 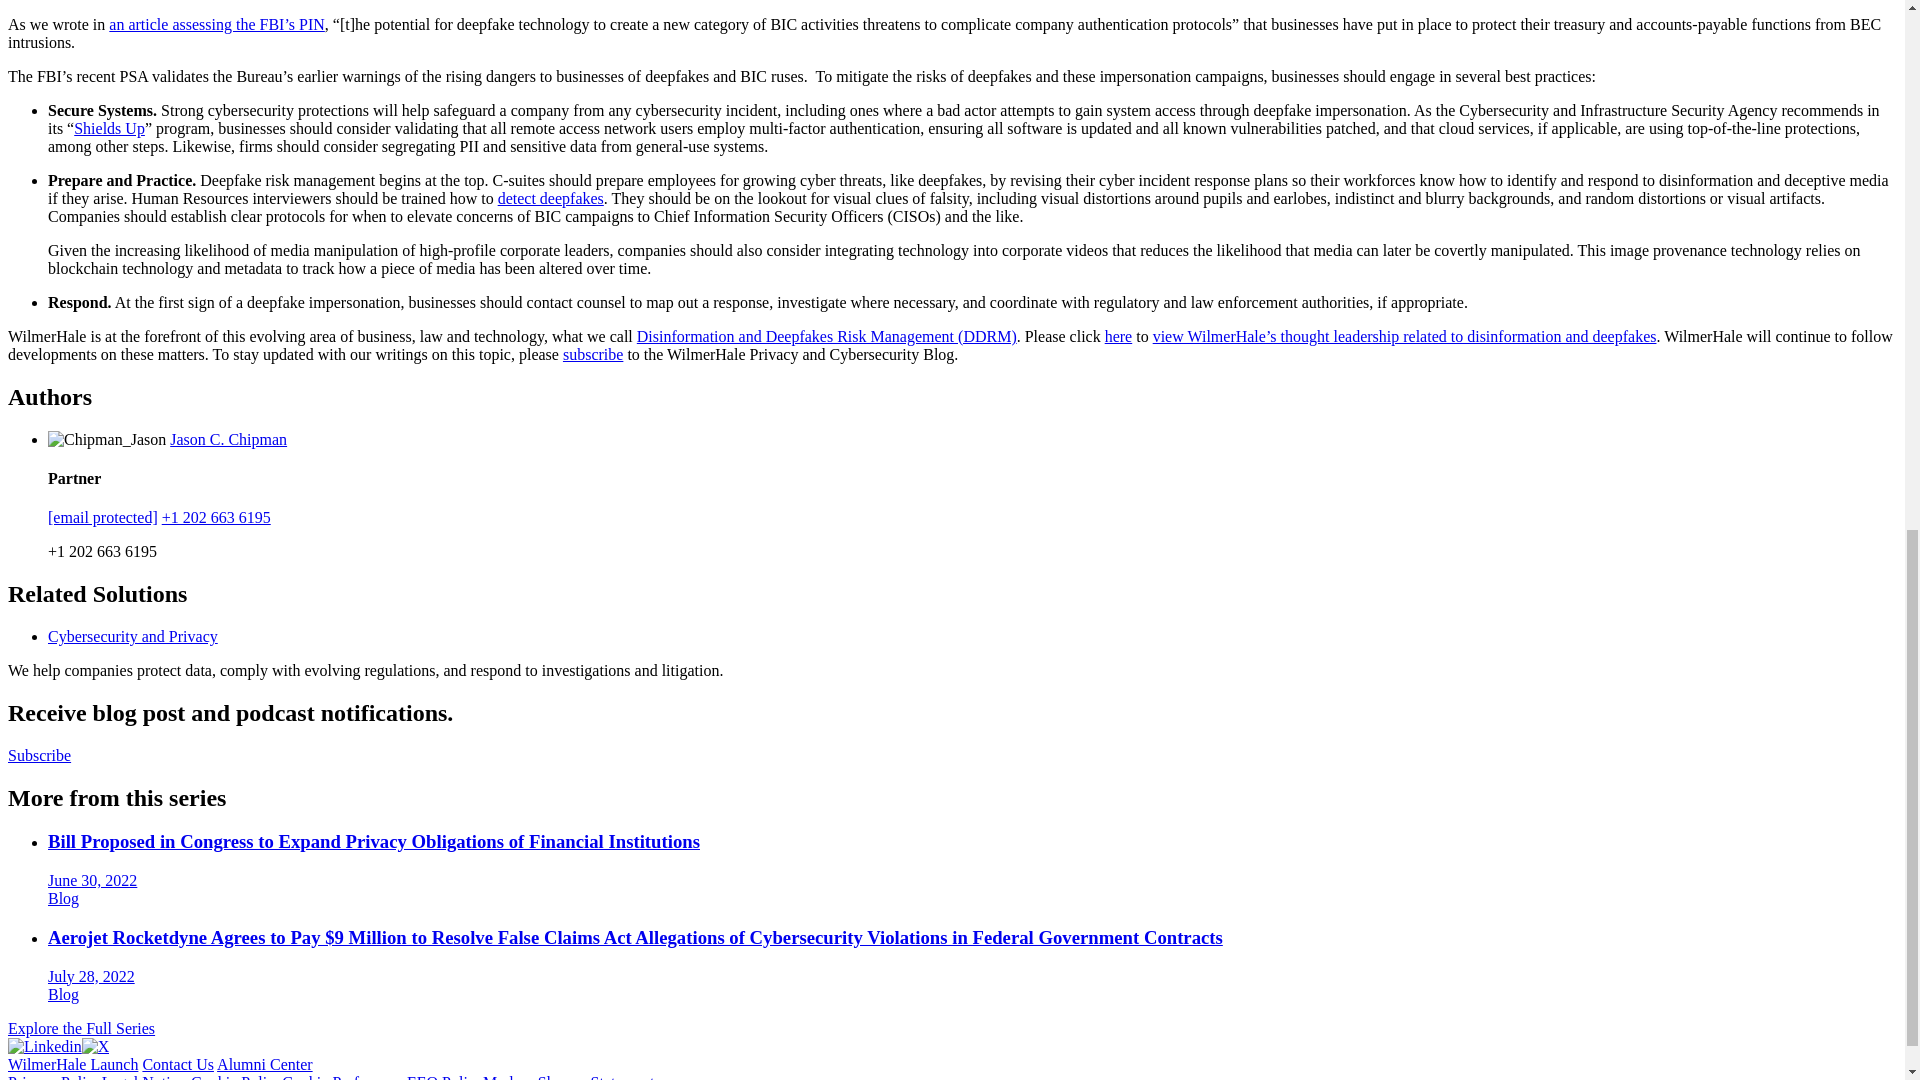 What do you see at coordinates (592, 354) in the screenshot?
I see `subscribe` at bounding box center [592, 354].